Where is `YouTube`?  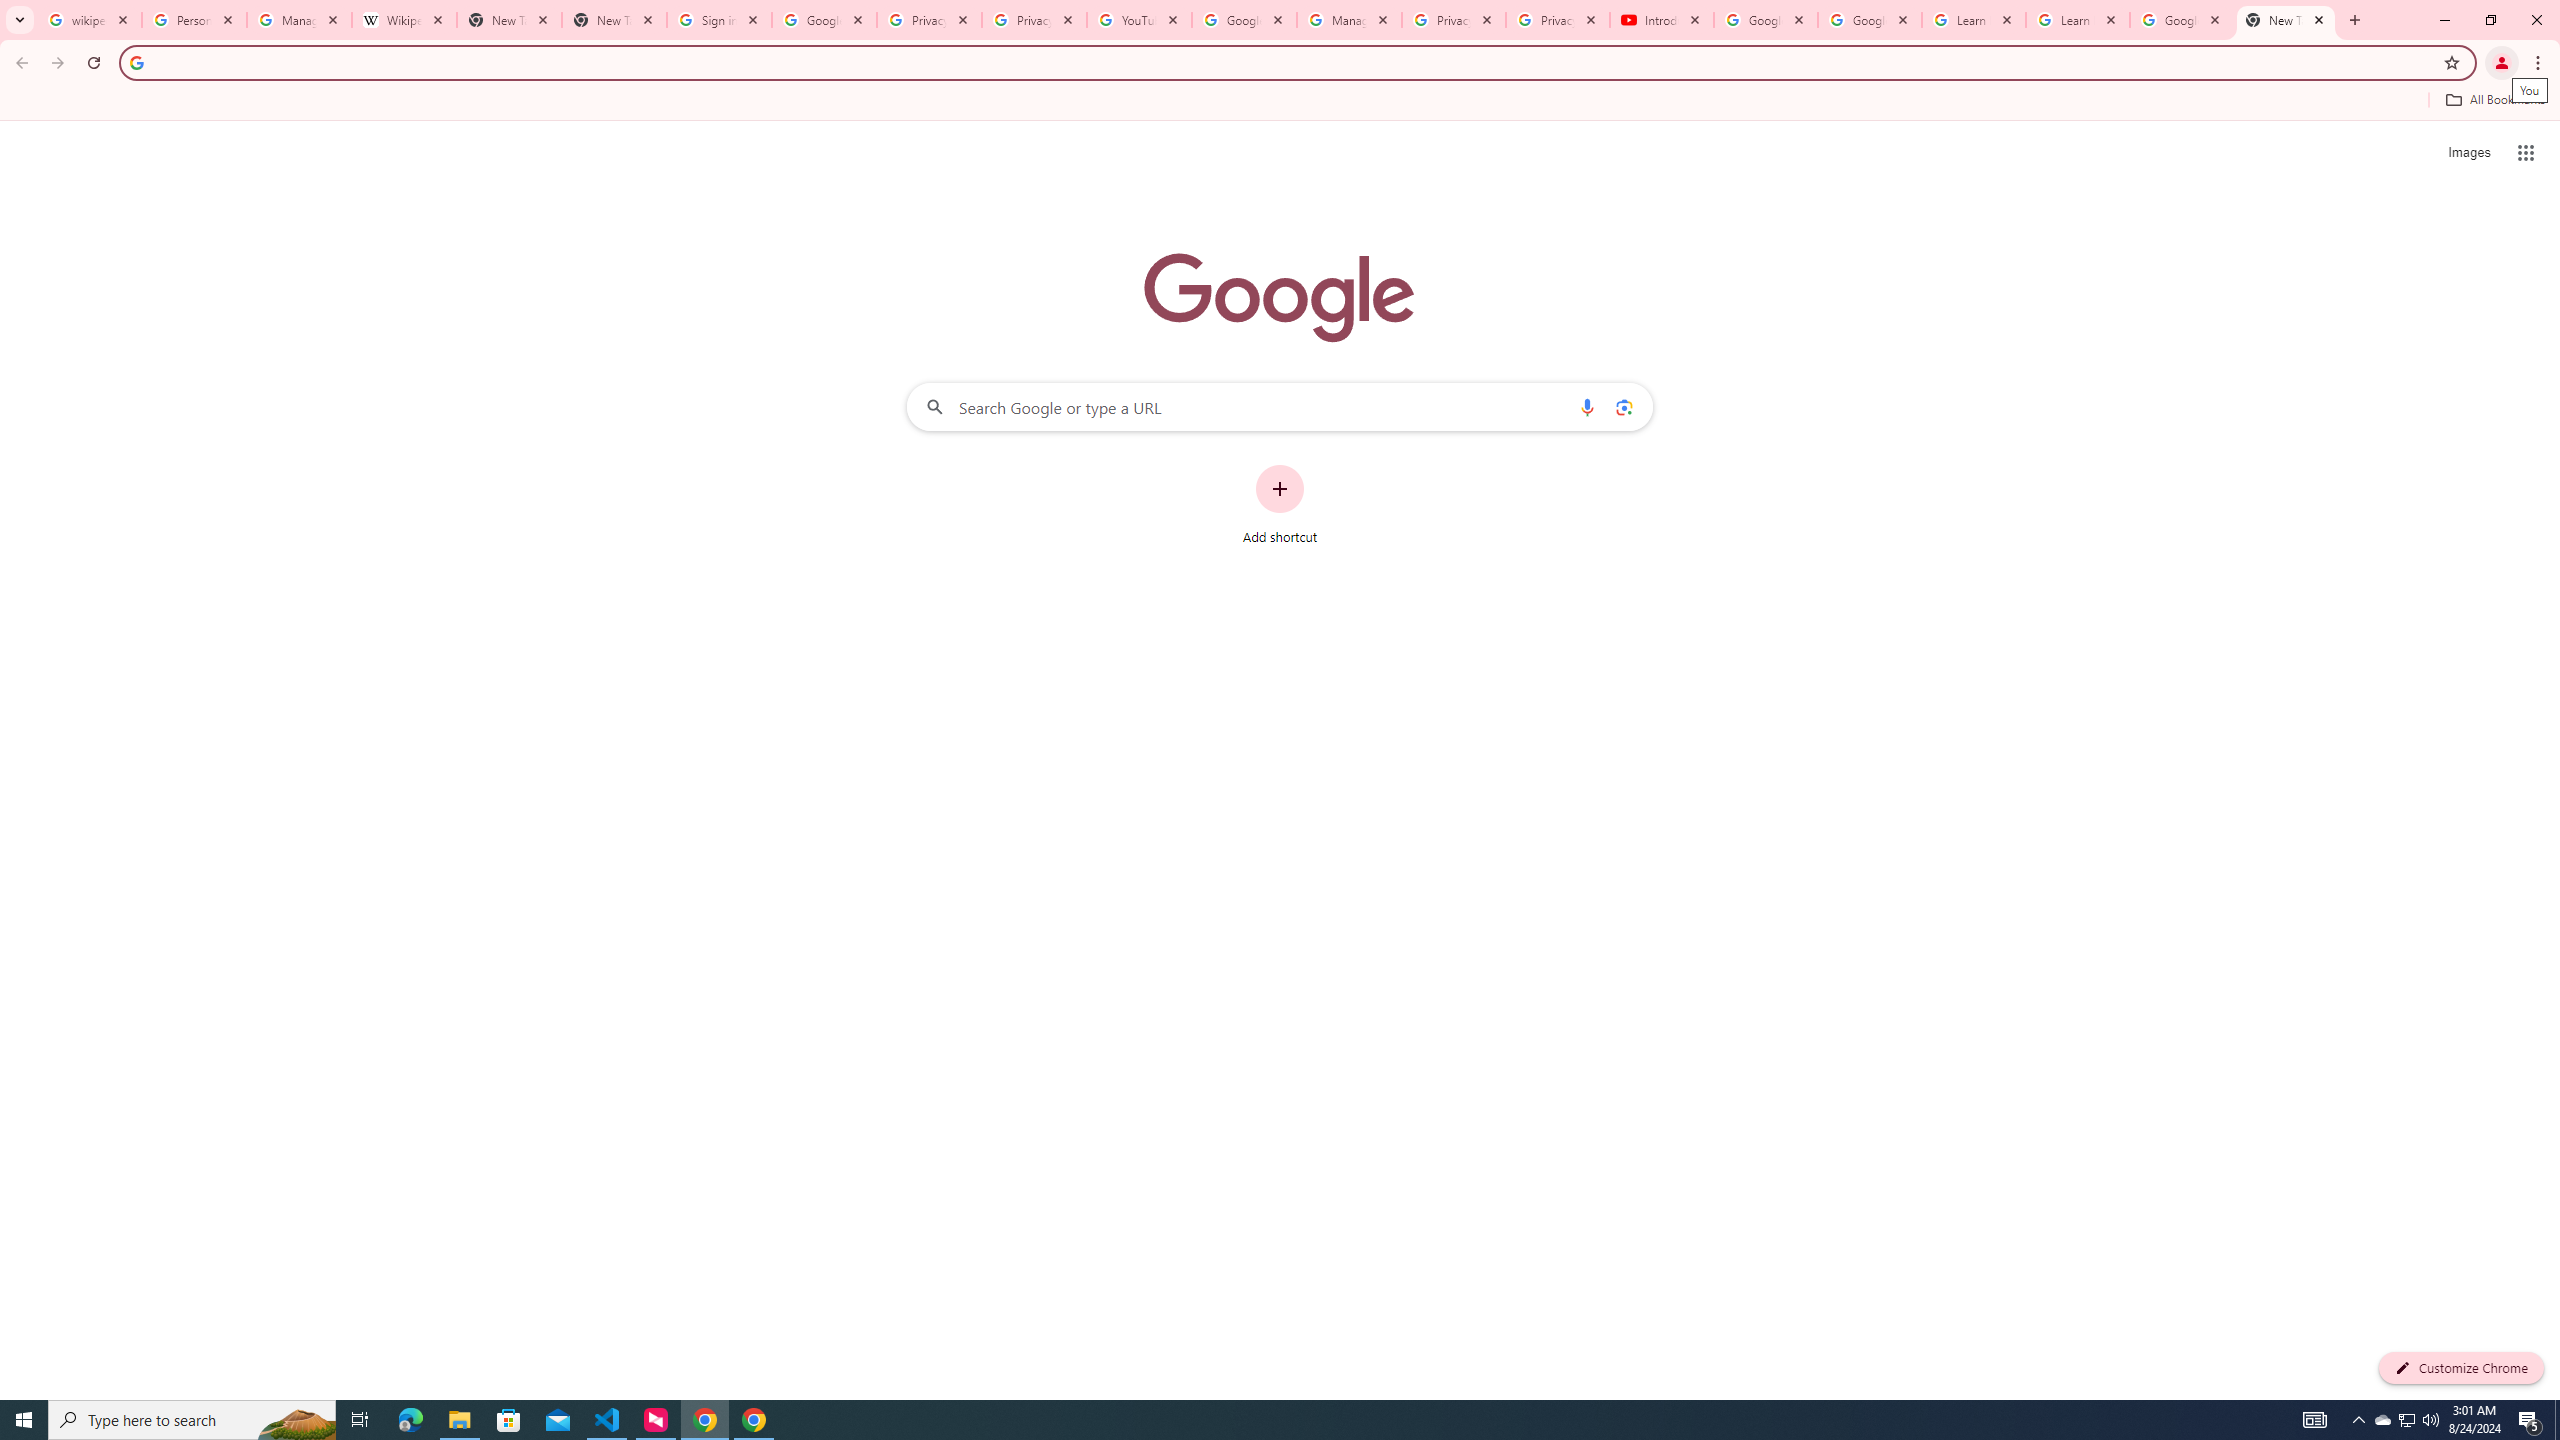
YouTube is located at coordinates (1138, 20).